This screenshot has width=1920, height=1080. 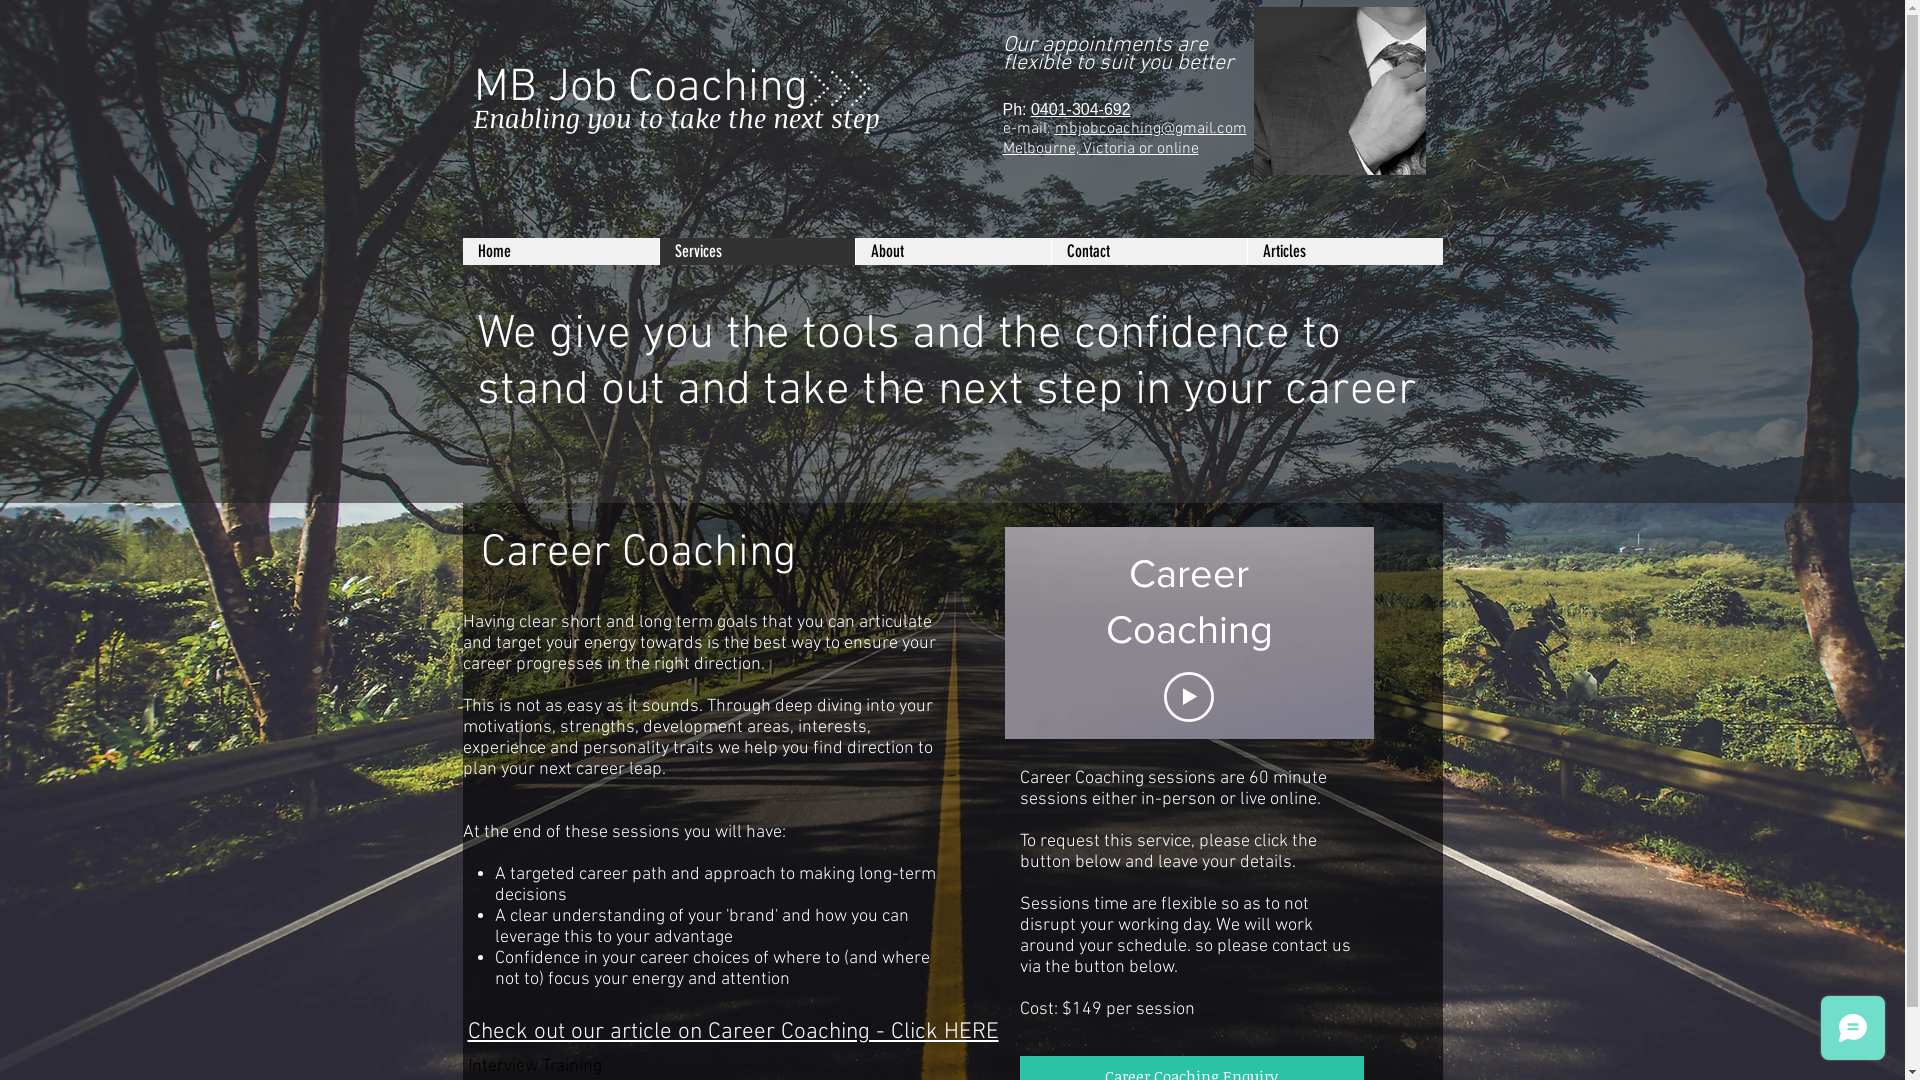 What do you see at coordinates (1150, 129) in the screenshot?
I see `mbjobcoaching@gmail.com` at bounding box center [1150, 129].